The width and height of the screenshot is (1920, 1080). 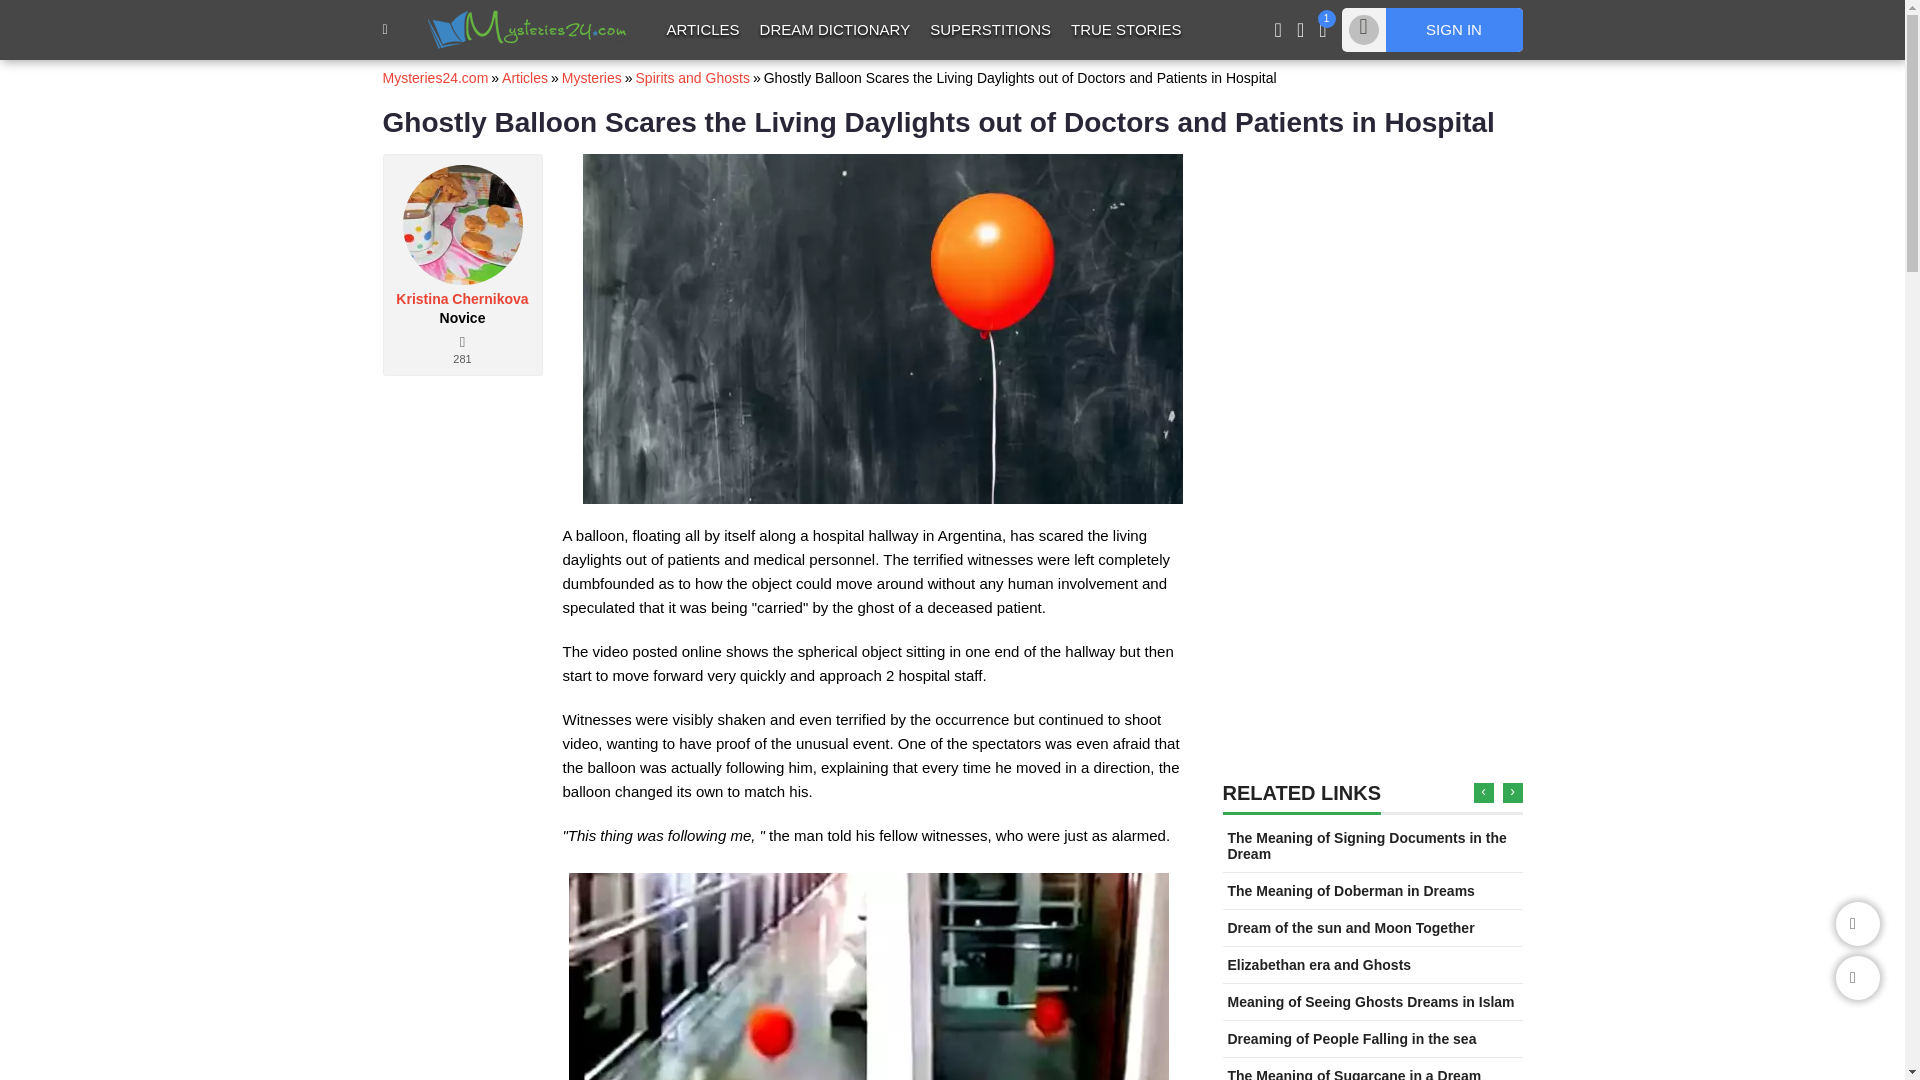 I want to click on The Meaning of Doberman in Dreams, so click(x=1351, y=890).